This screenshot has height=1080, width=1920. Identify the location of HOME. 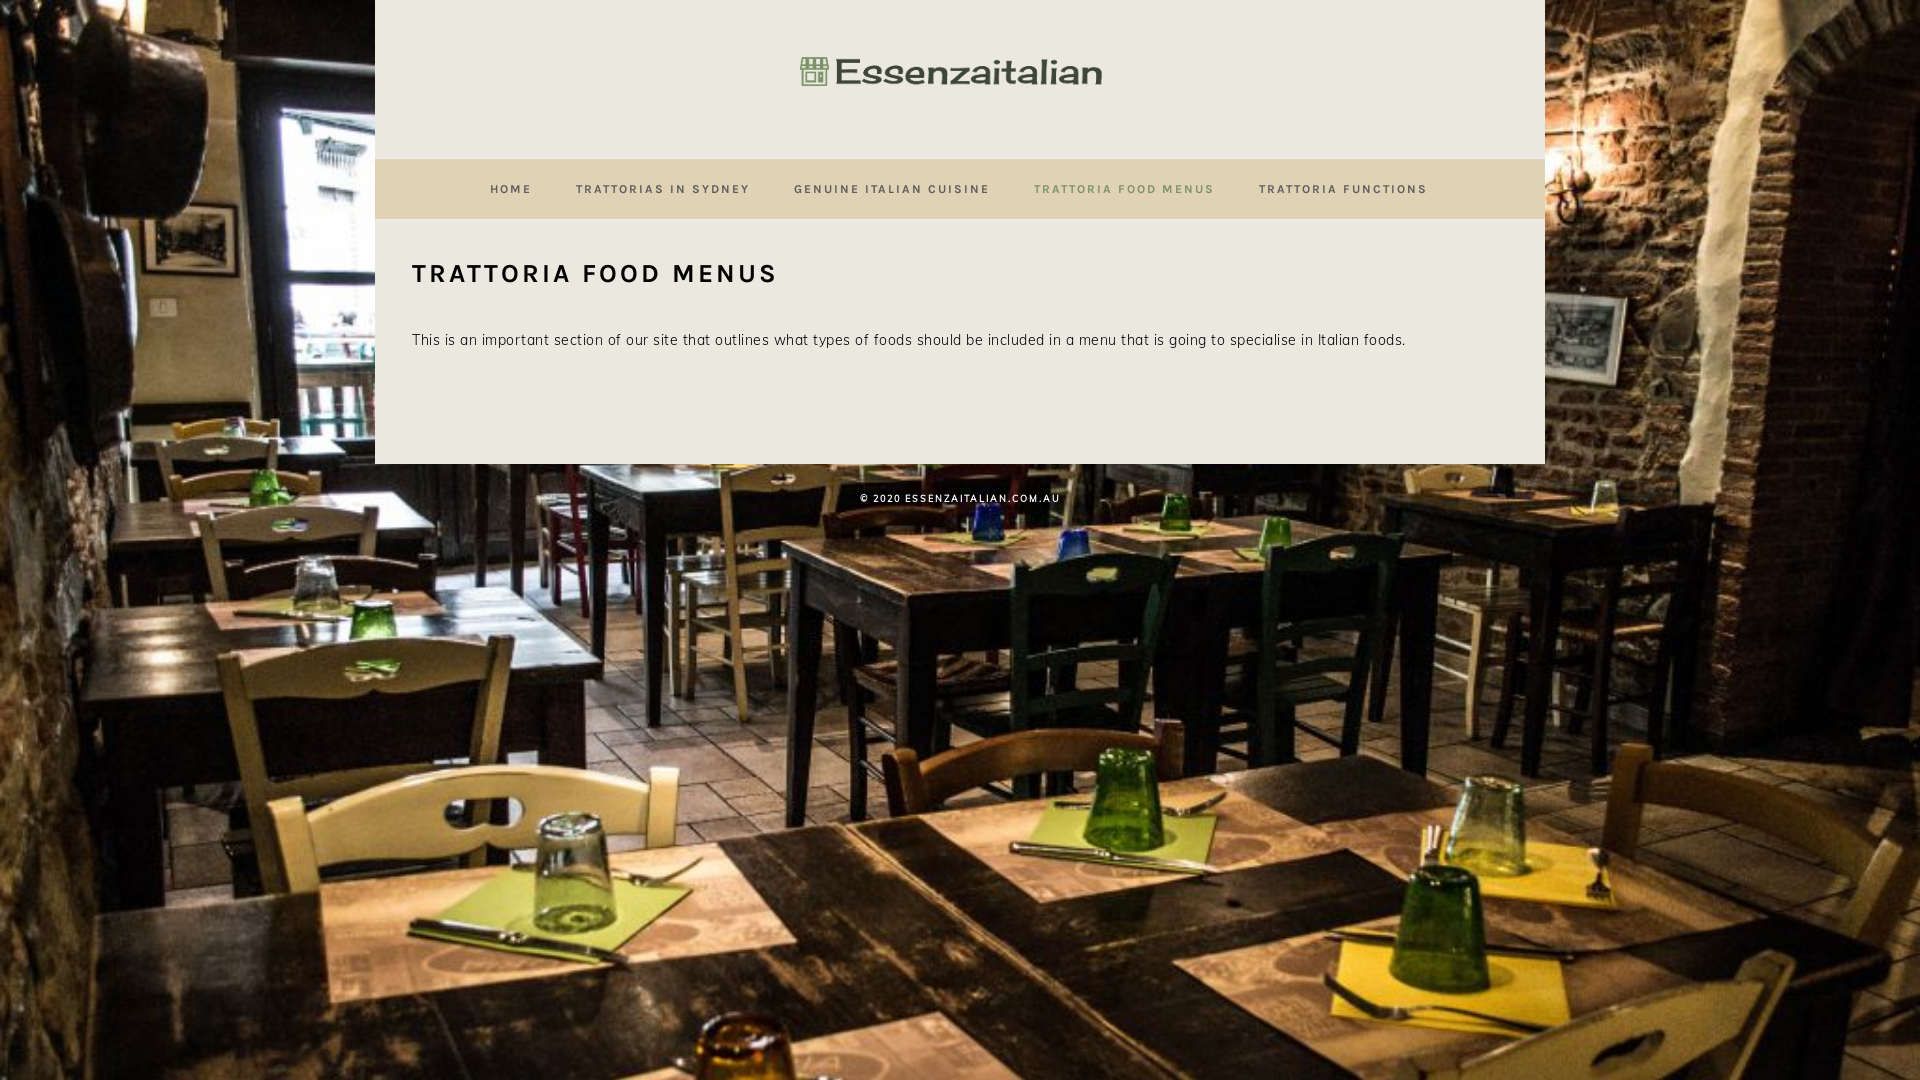
(511, 189).